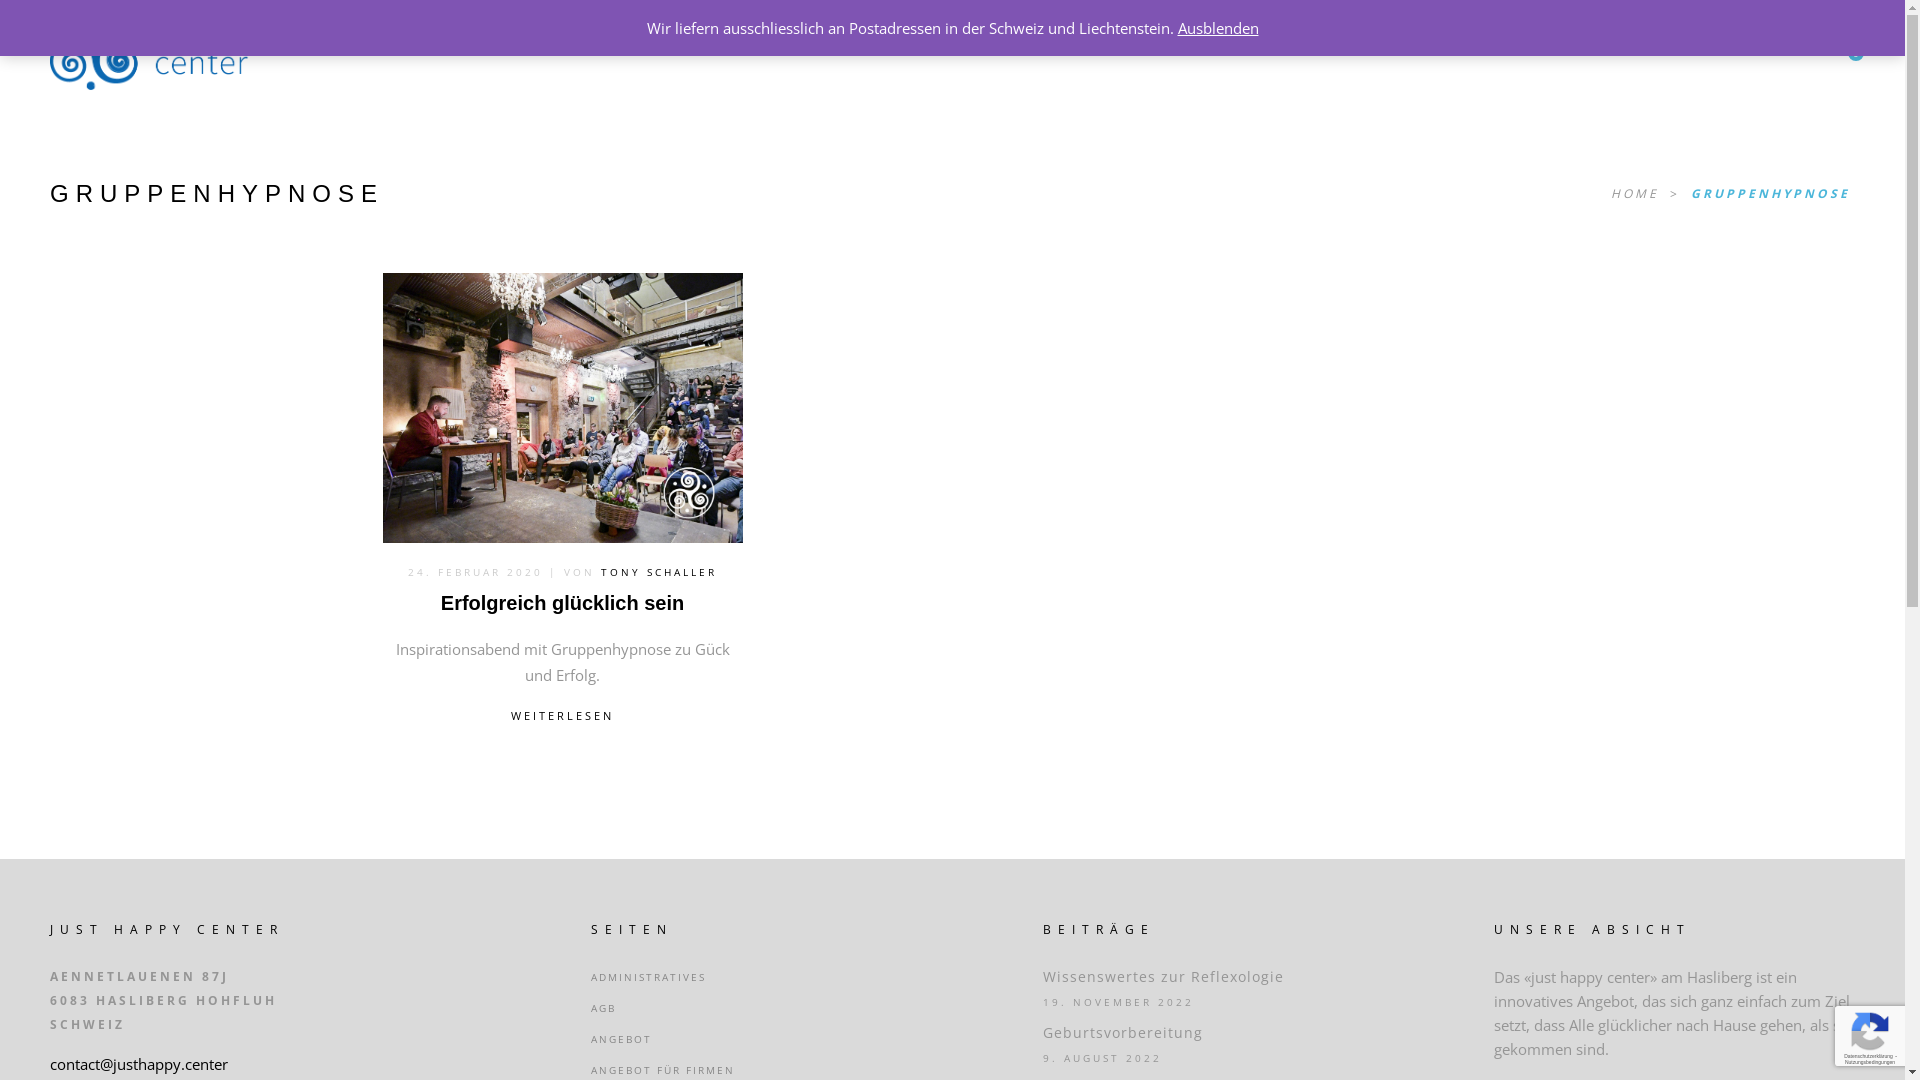  What do you see at coordinates (1325, 44) in the screenshot?
I see `ADMINISTRATIVES` at bounding box center [1325, 44].